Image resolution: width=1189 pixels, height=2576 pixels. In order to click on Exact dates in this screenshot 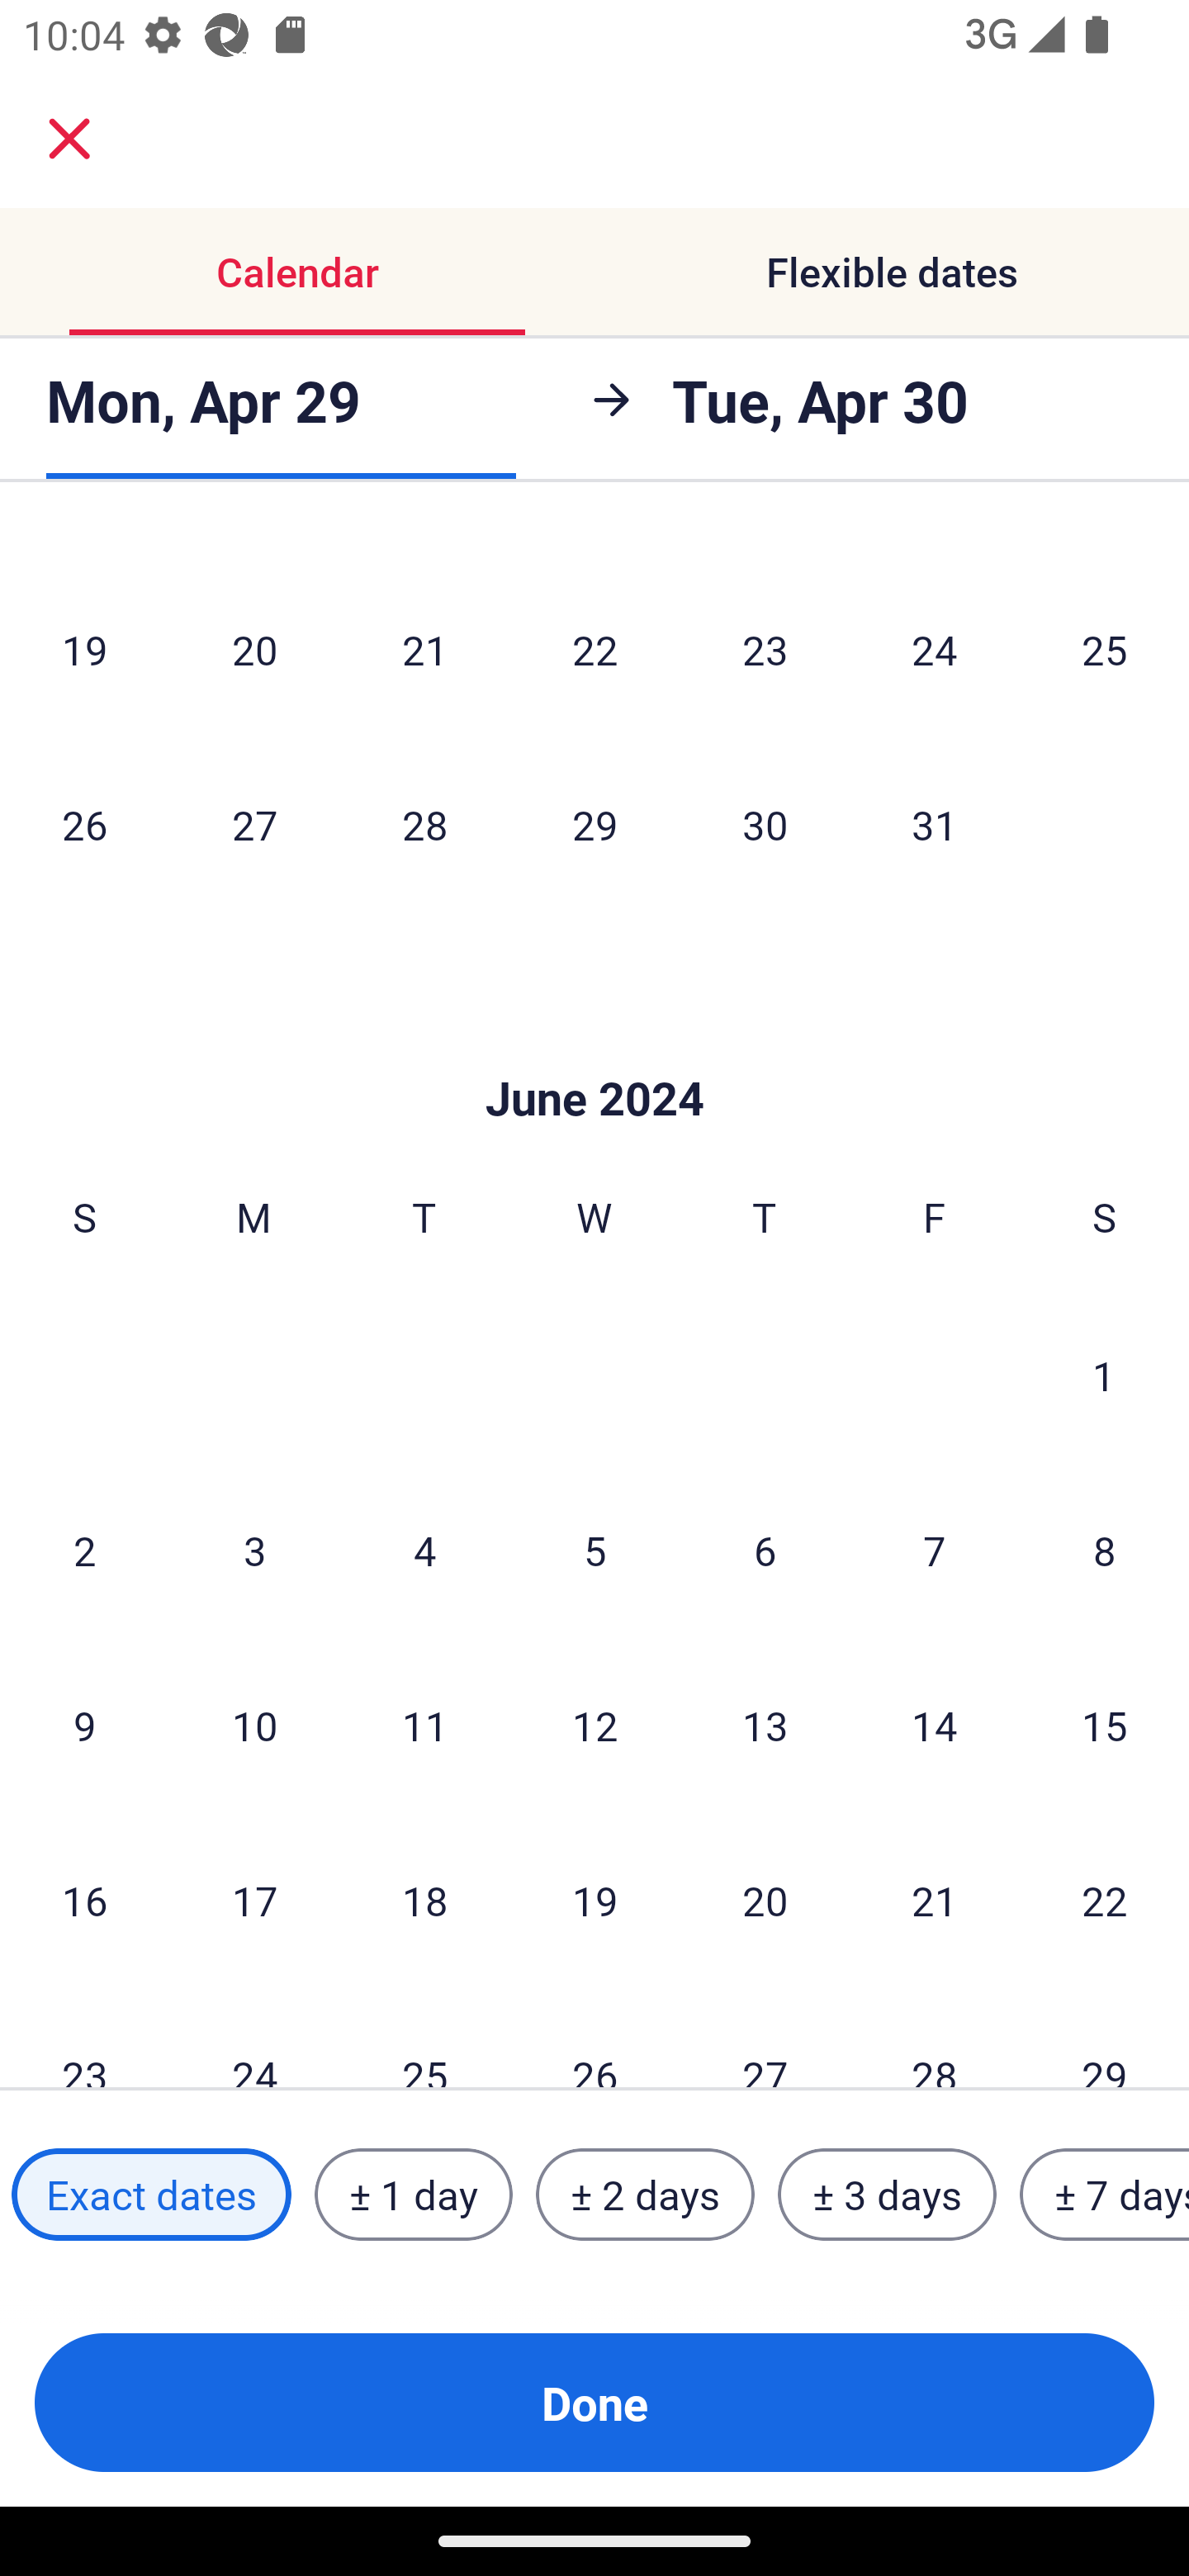, I will do `click(151, 2195)`.